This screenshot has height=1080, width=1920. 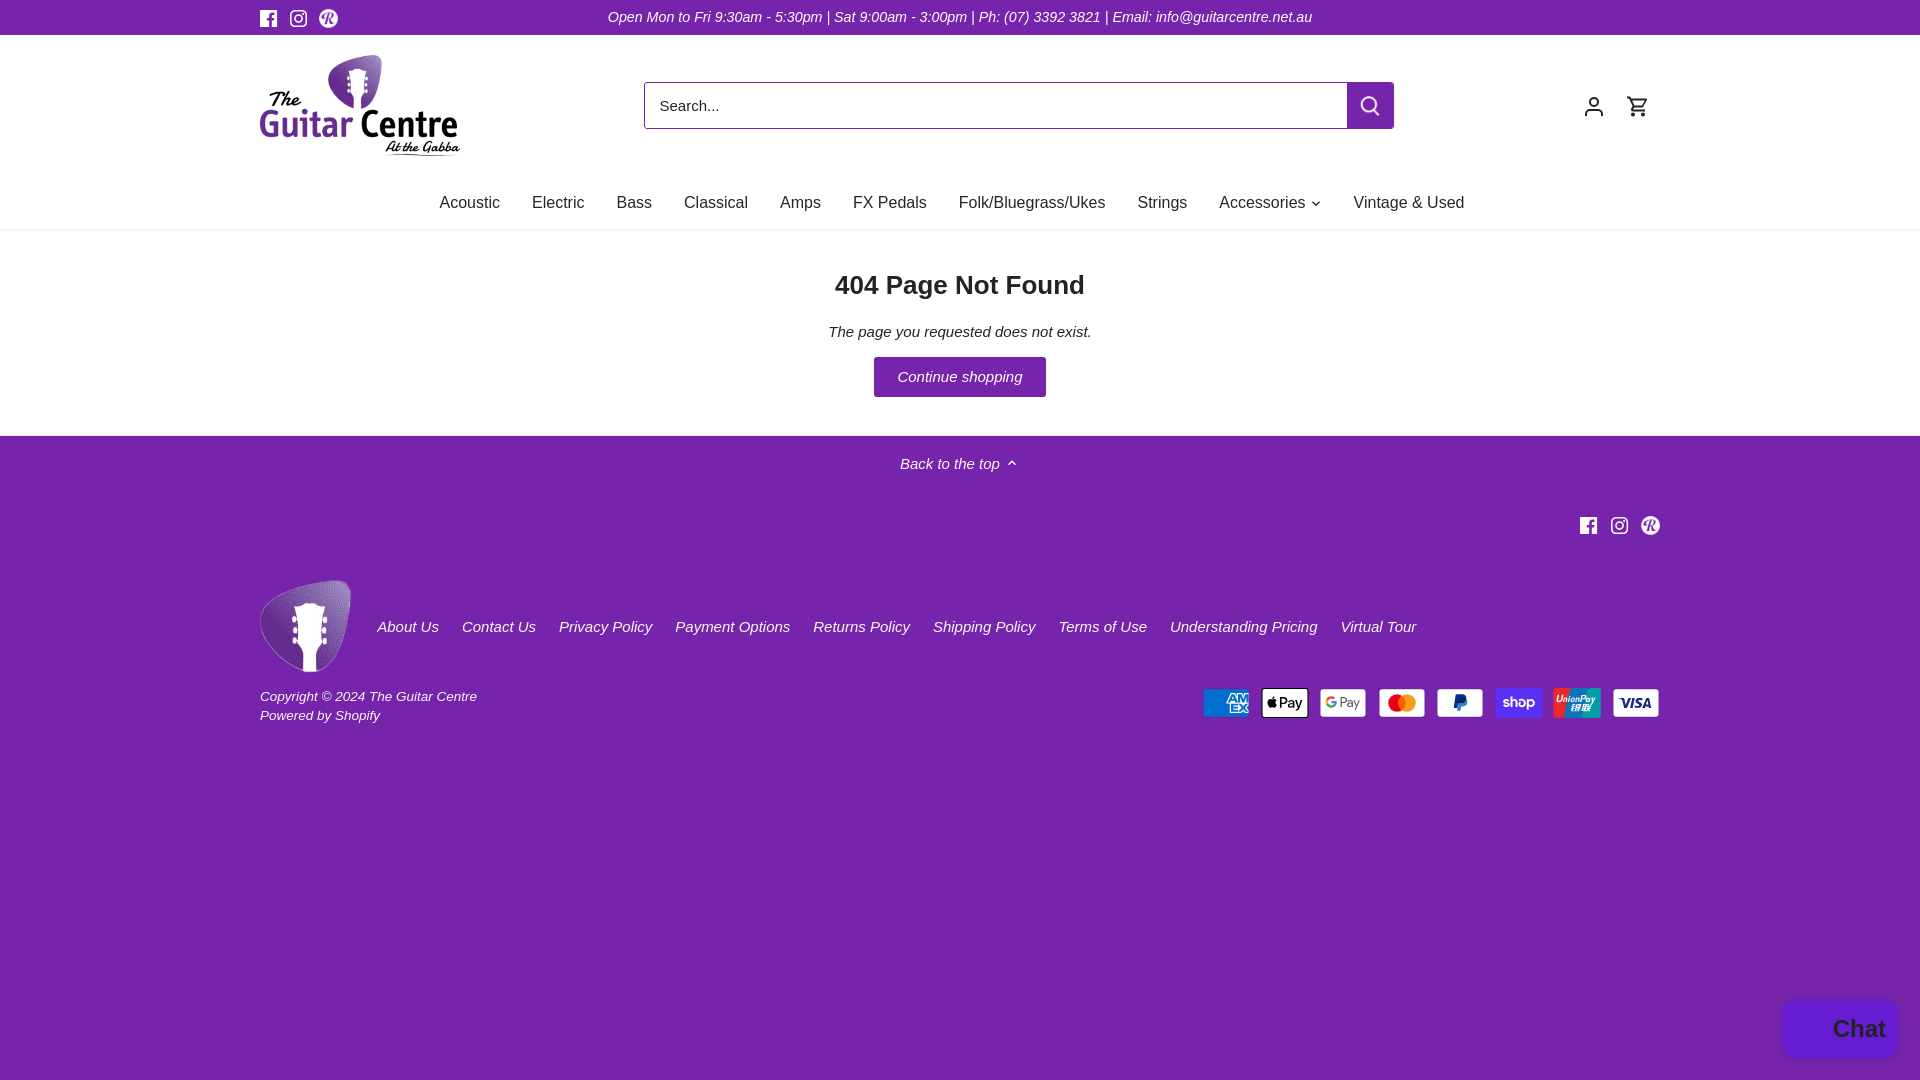 What do you see at coordinates (1619, 526) in the screenshot?
I see `Instagram` at bounding box center [1619, 526].